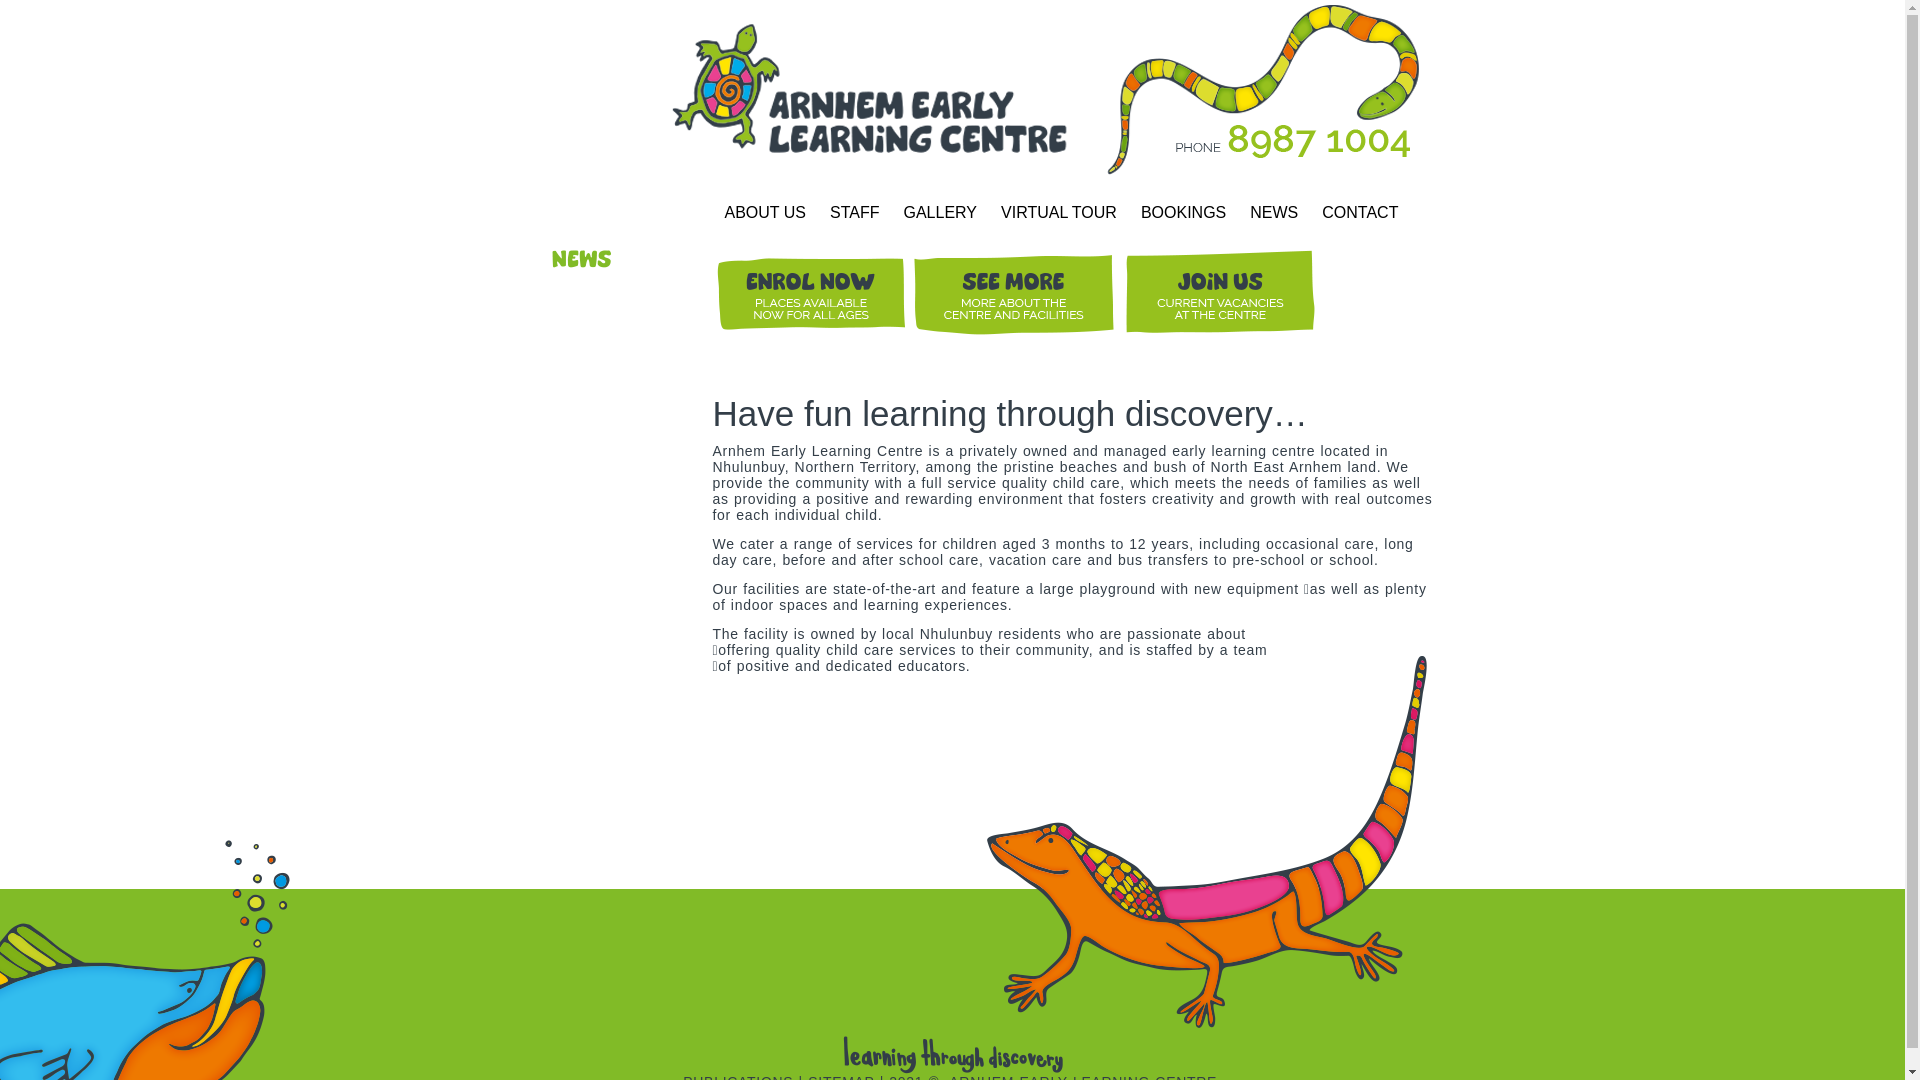  I want to click on GALLERY, so click(940, 213).